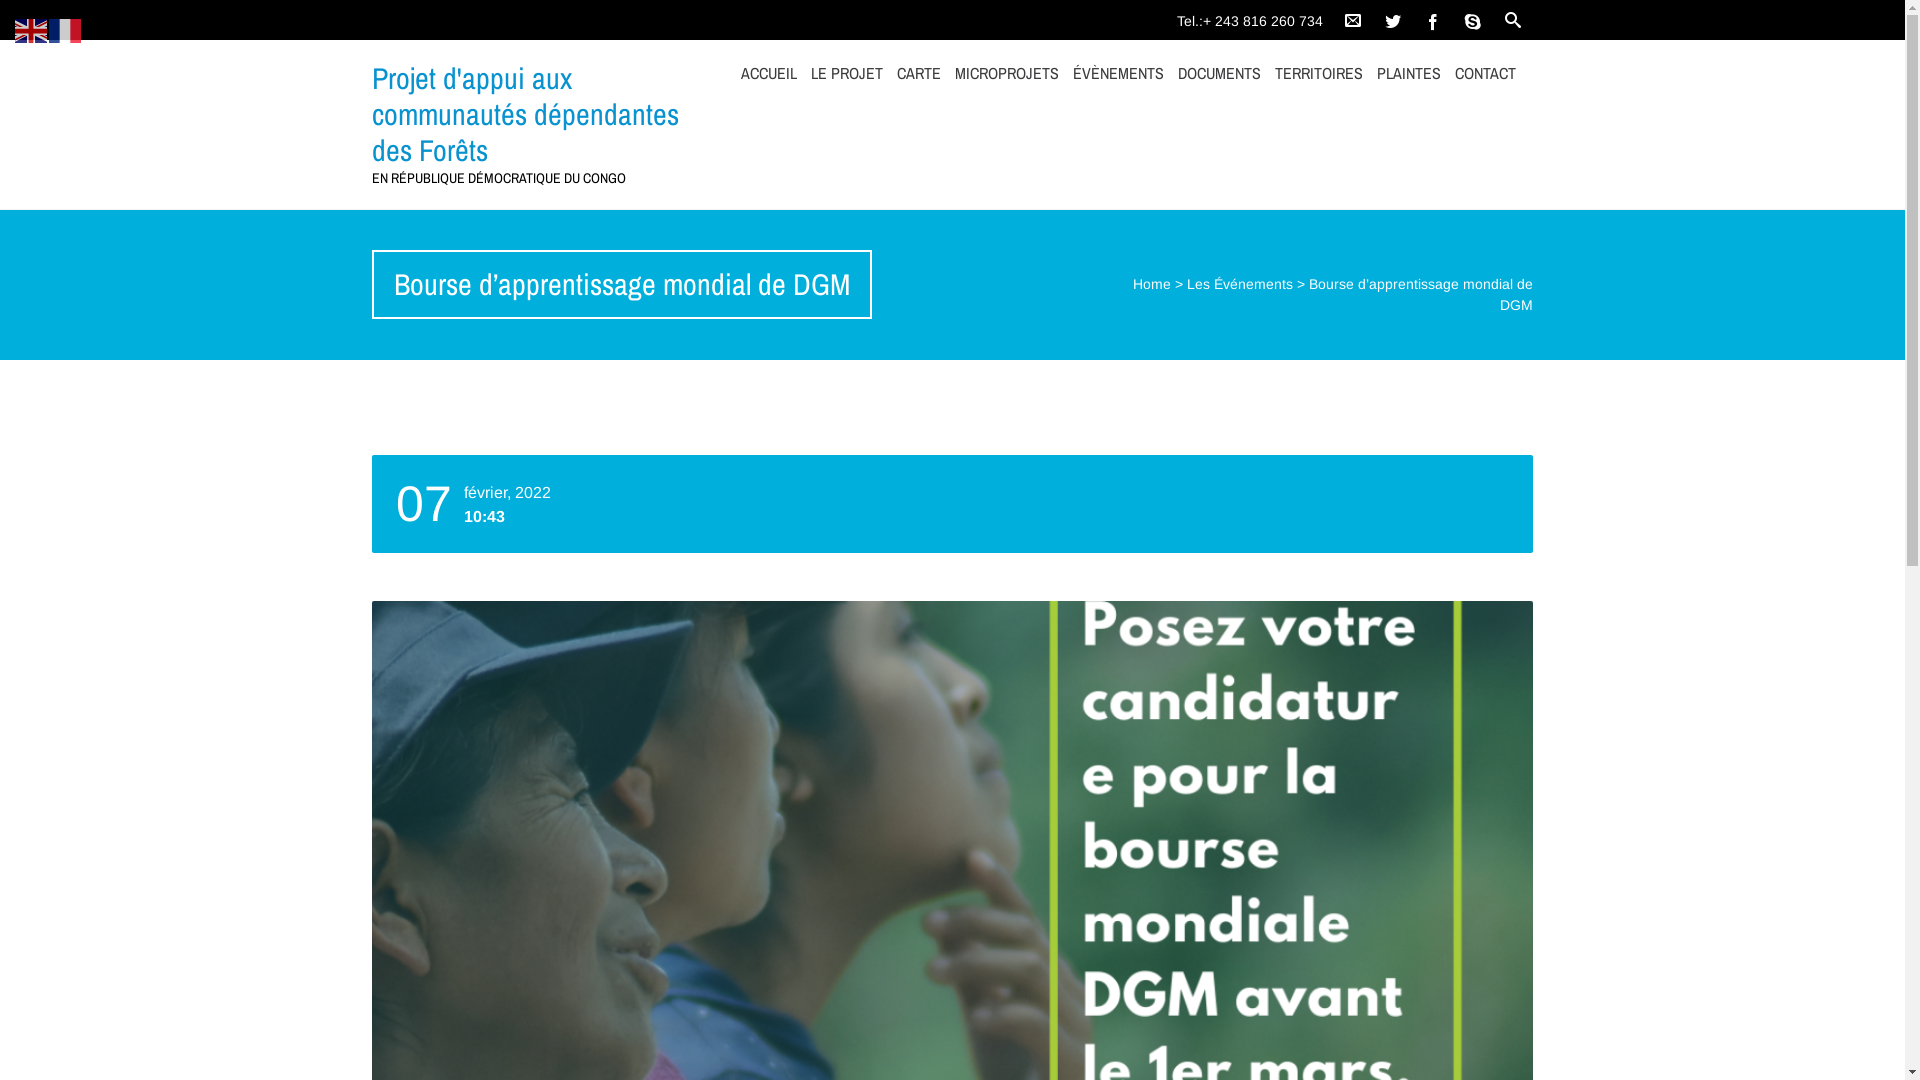 Image resolution: width=1920 pixels, height=1080 pixels. What do you see at coordinates (1353, 20) in the screenshot?
I see `Contact` at bounding box center [1353, 20].